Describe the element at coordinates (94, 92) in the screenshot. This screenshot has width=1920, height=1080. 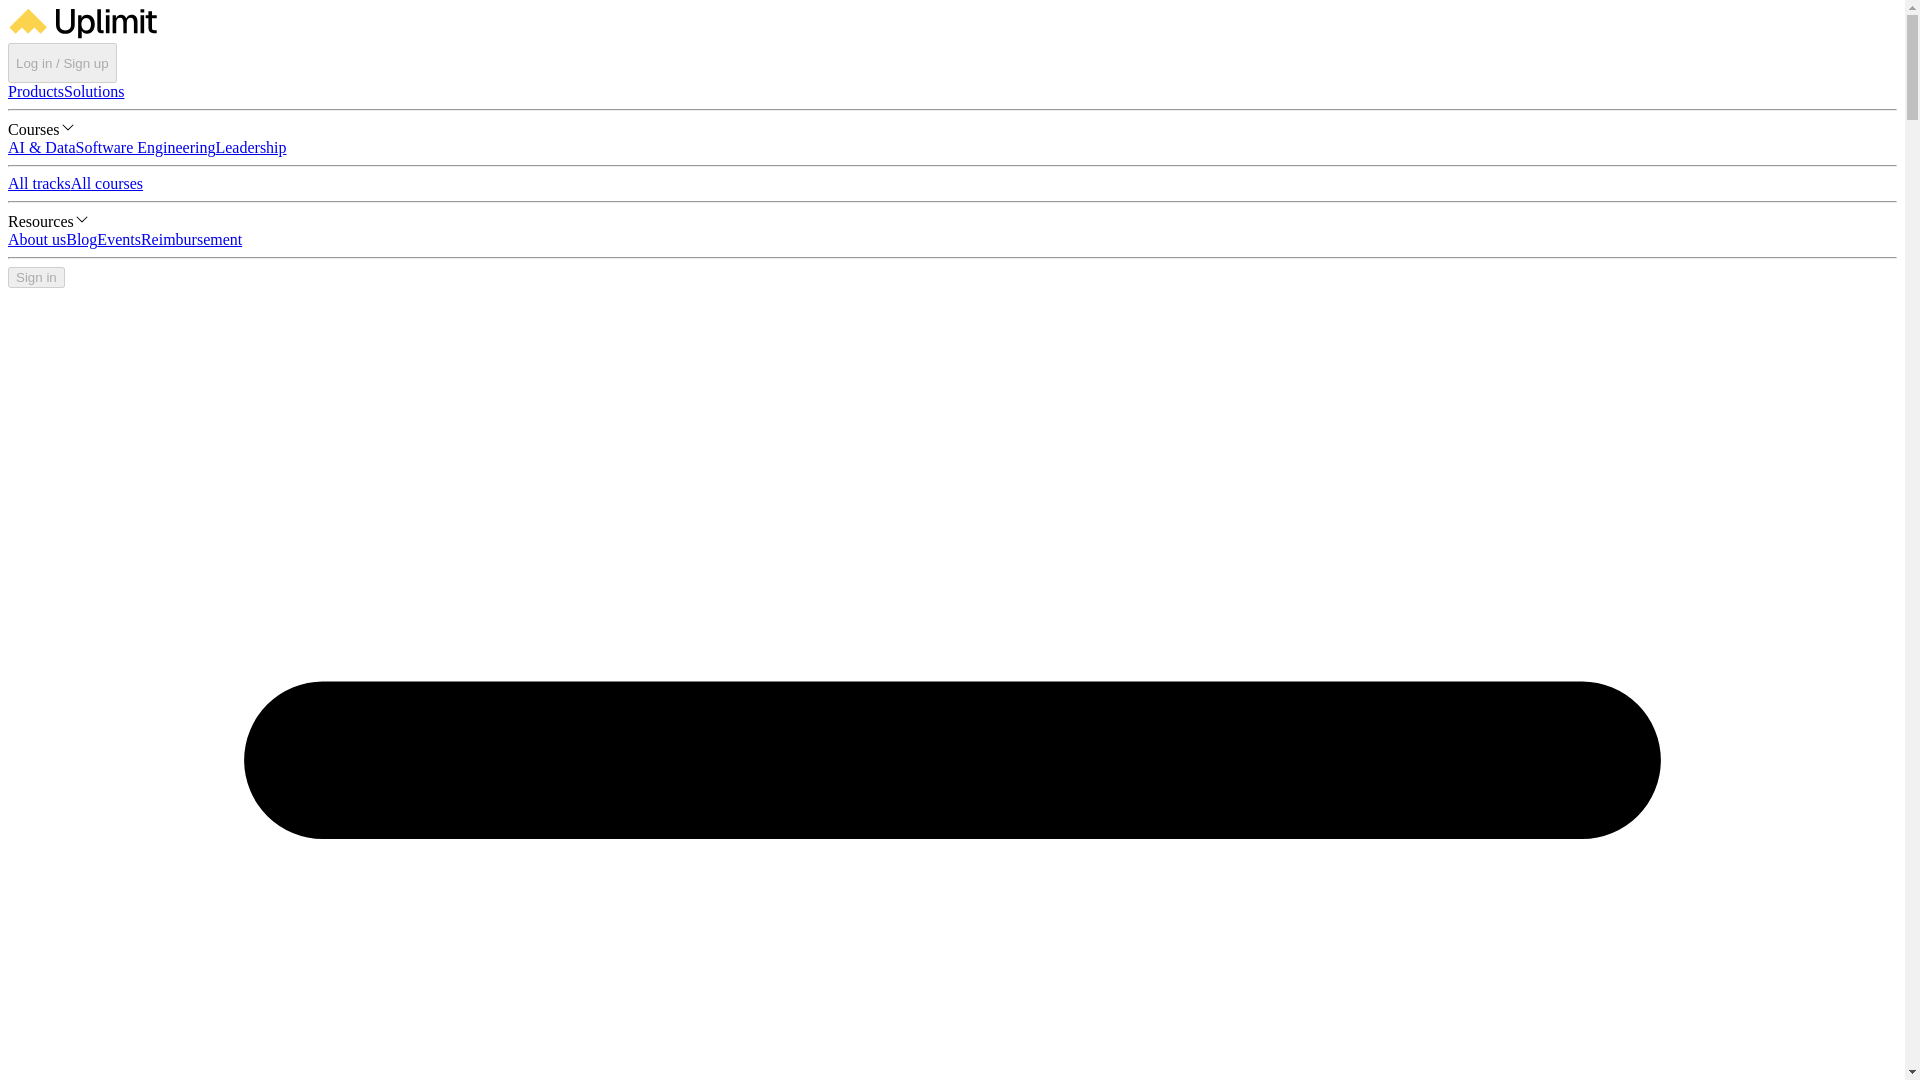
I see `Solutions` at that location.